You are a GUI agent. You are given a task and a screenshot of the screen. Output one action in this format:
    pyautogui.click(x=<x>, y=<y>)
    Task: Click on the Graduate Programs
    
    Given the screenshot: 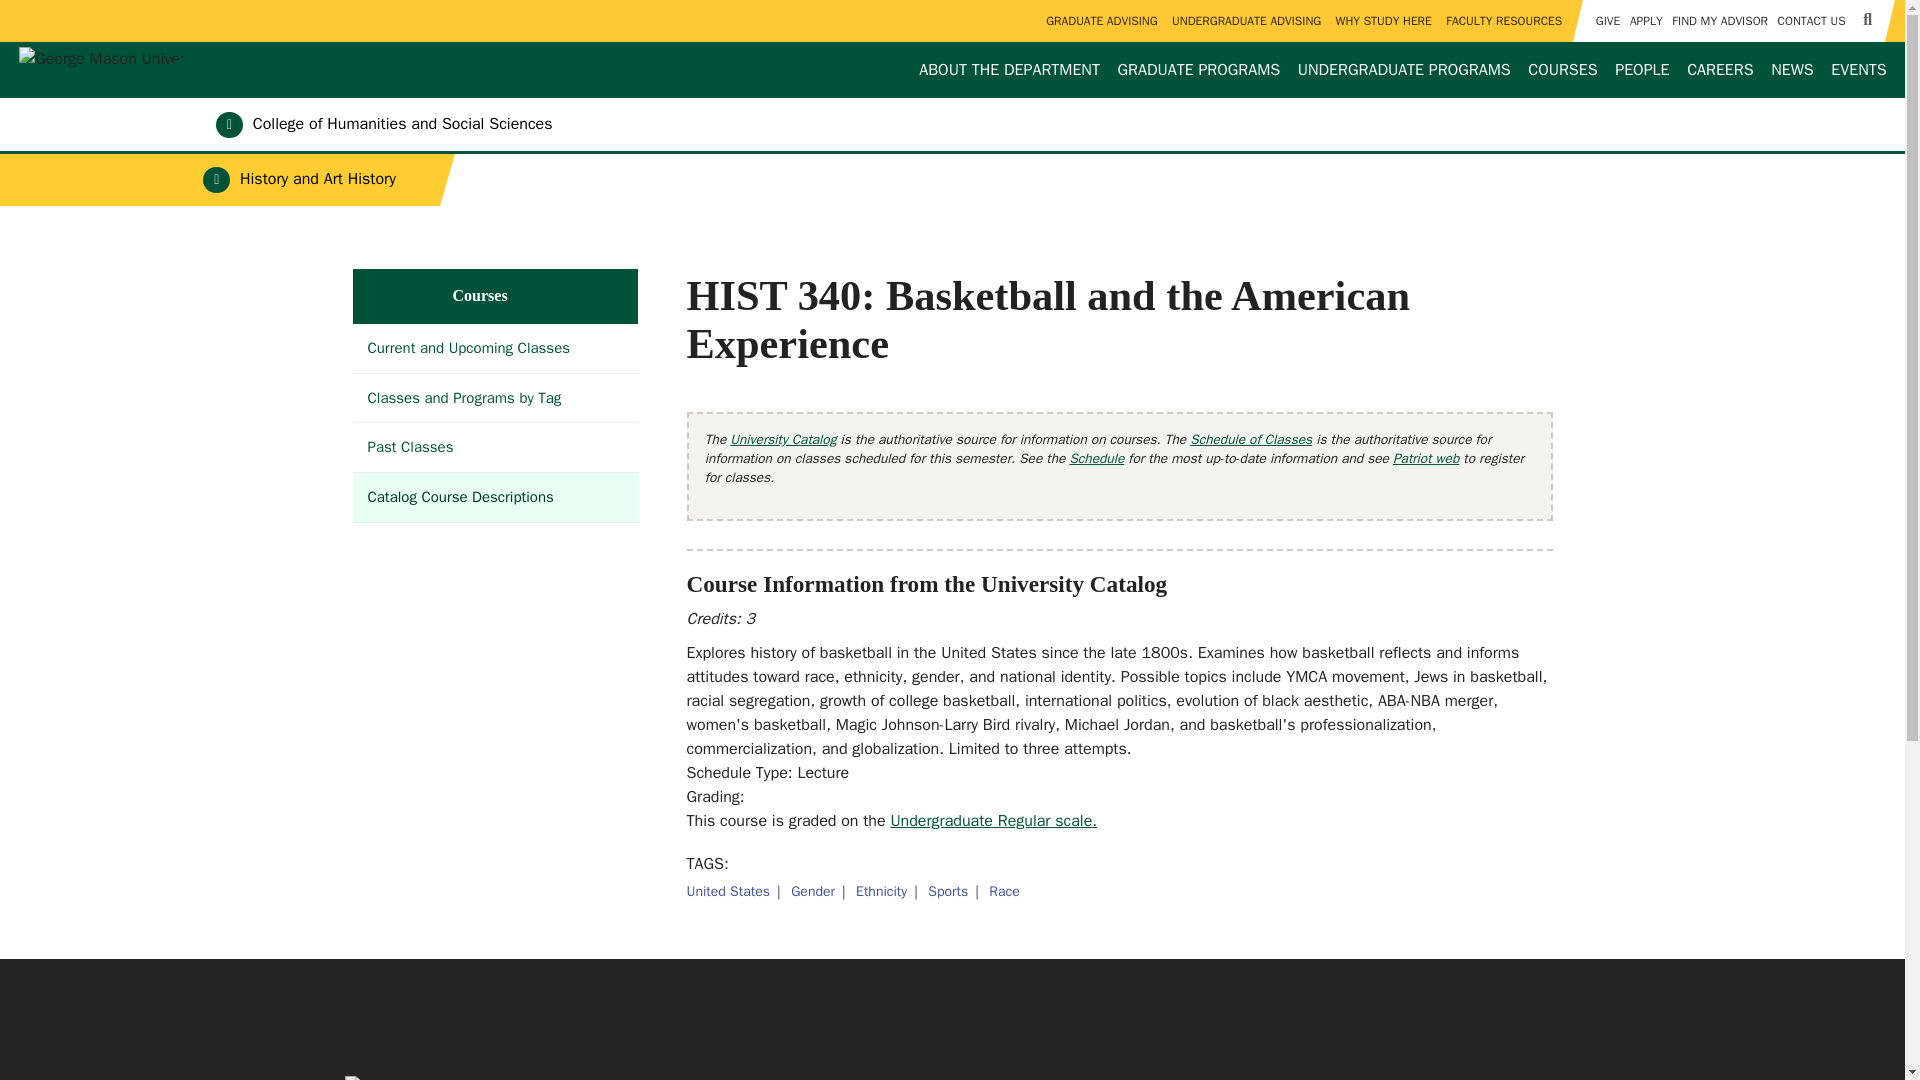 What is the action you would take?
    pyautogui.click(x=1198, y=70)
    